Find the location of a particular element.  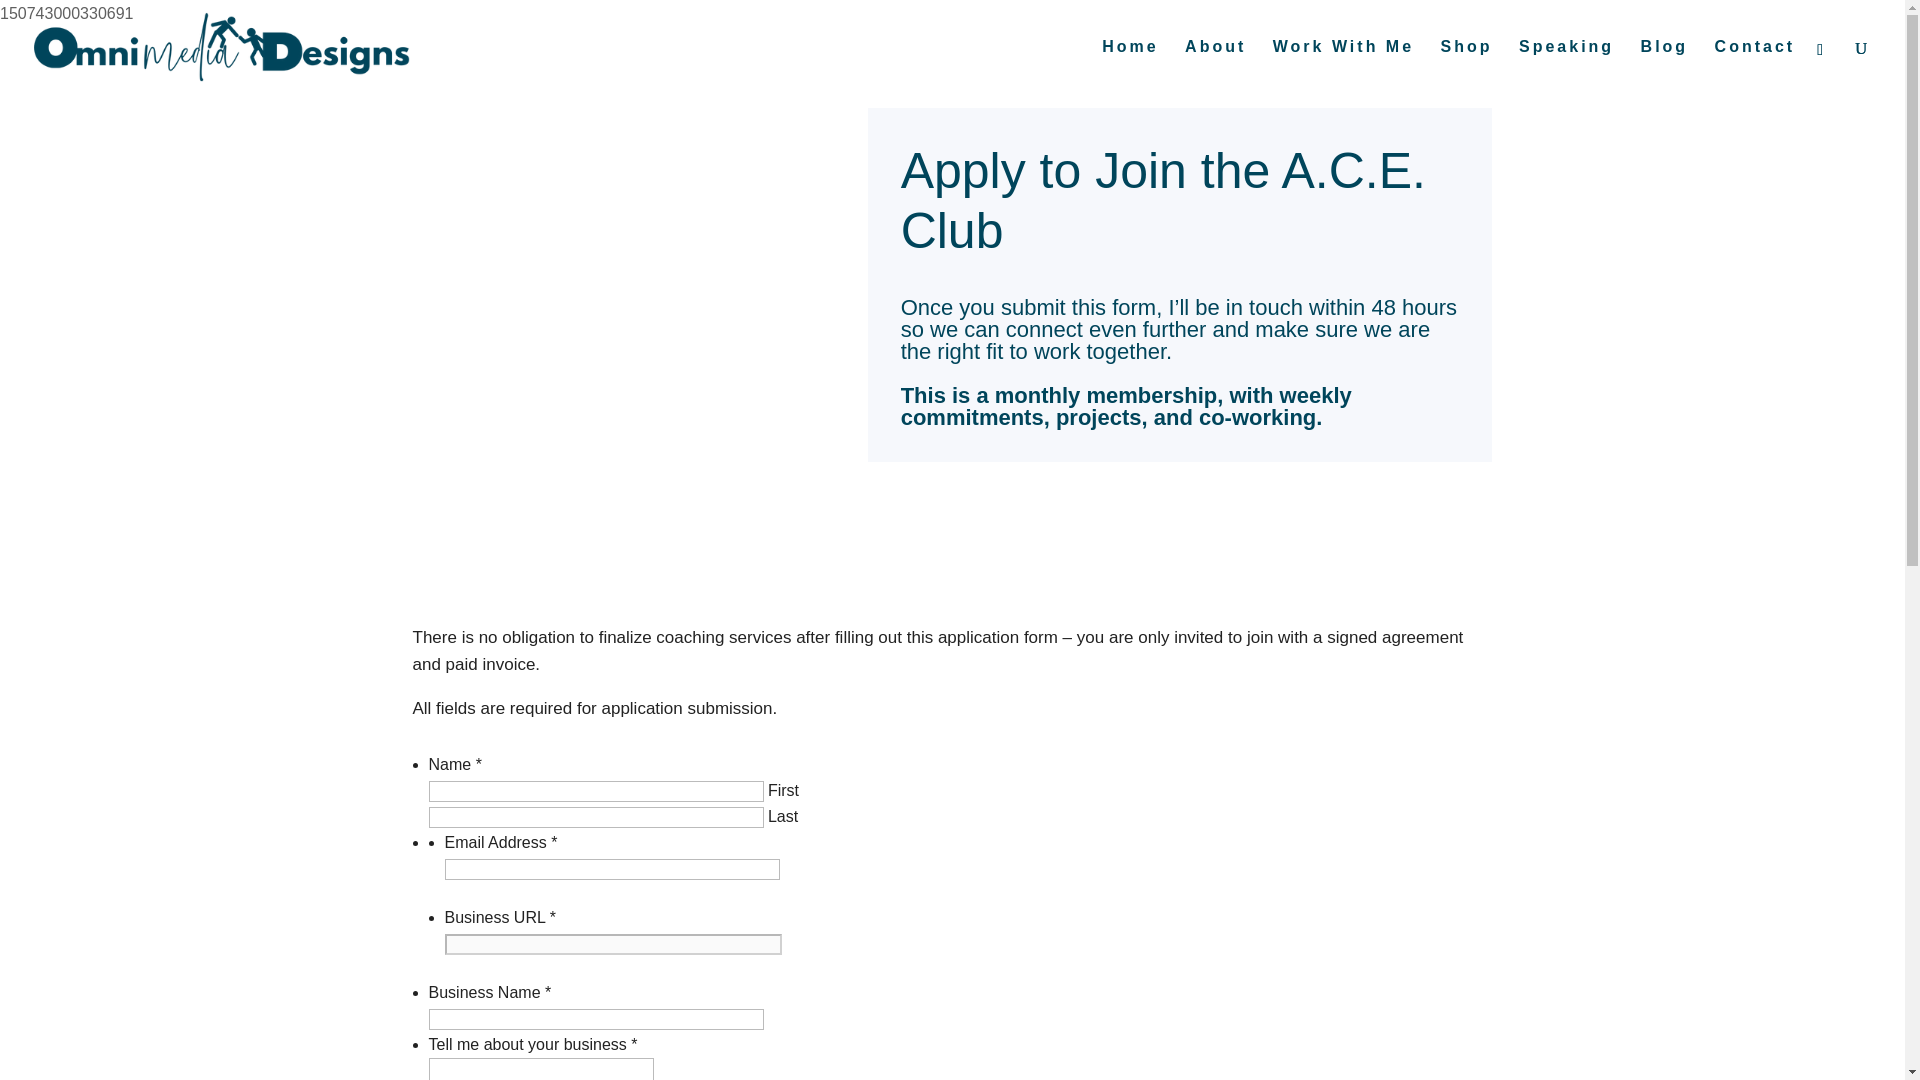

Speaking is located at coordinates (1566, 66).